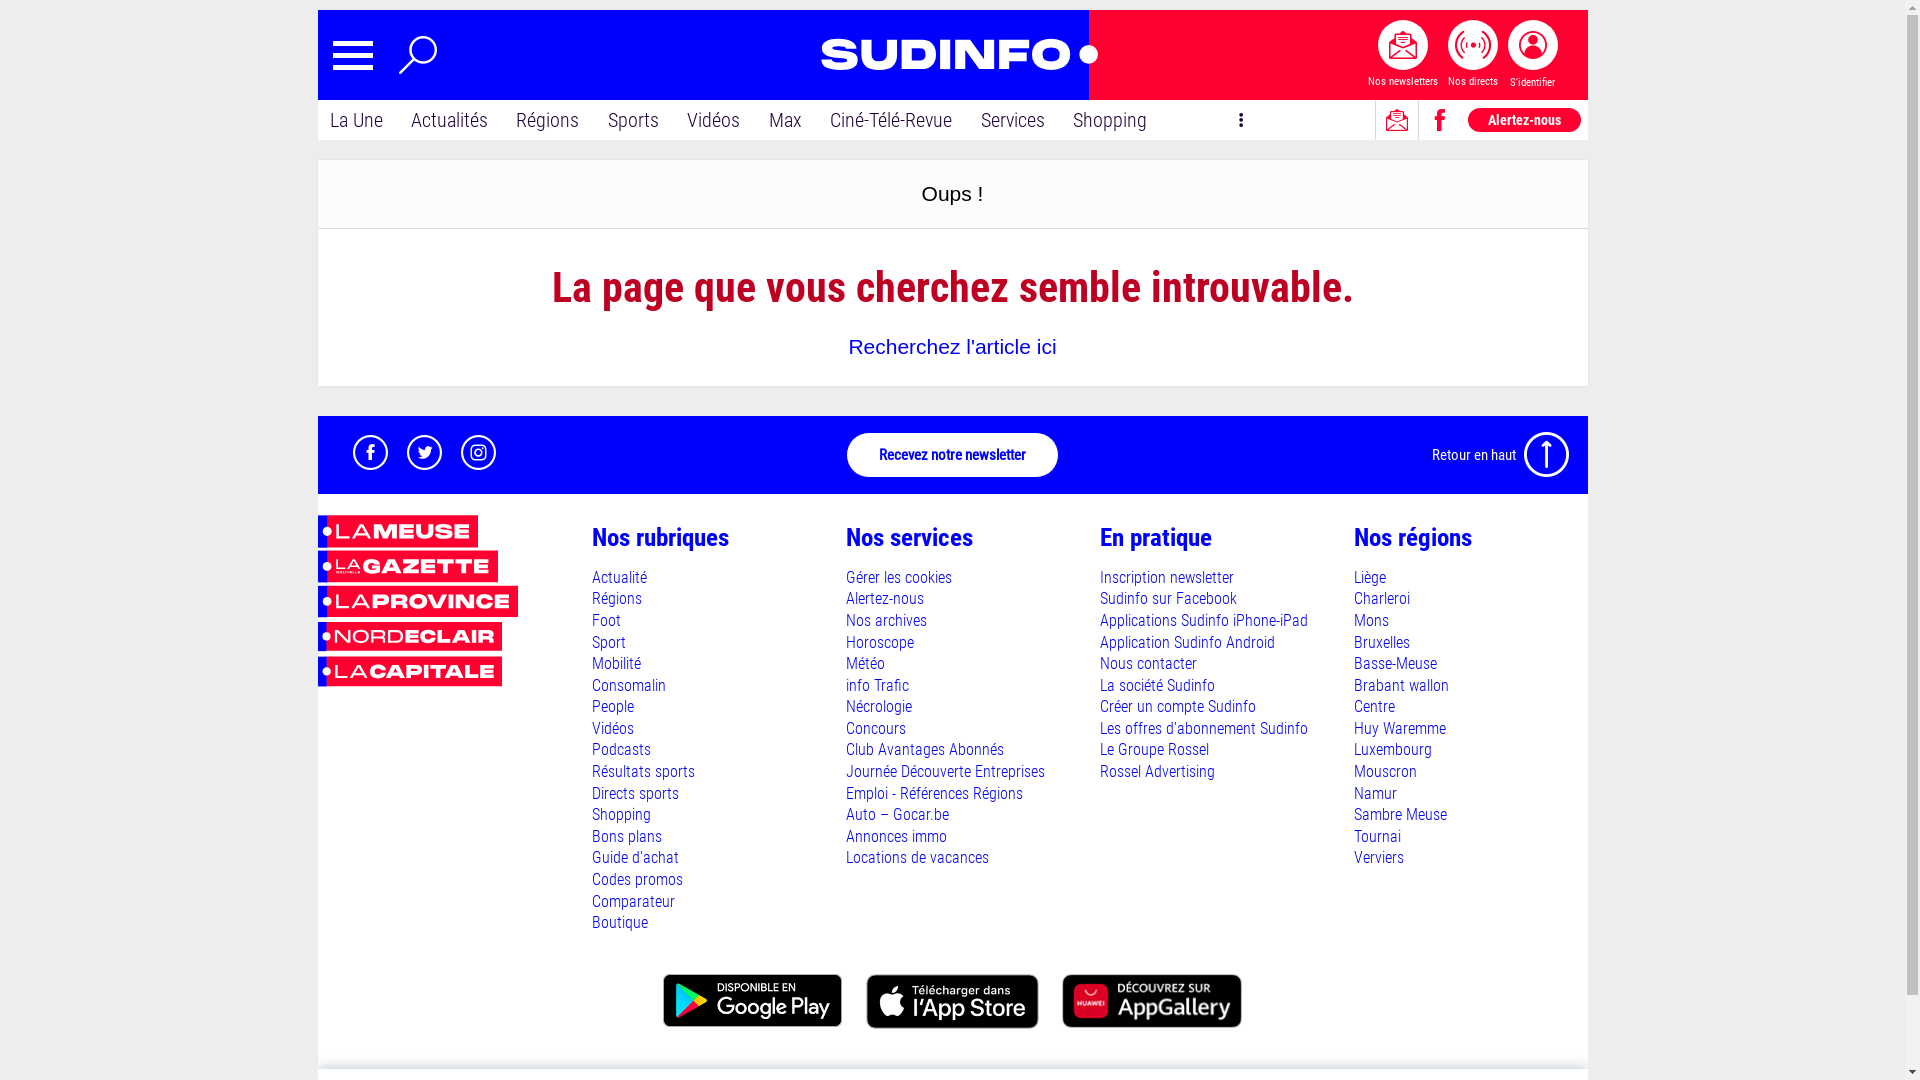  What do you see at coordinates (876, 728) in the screenshot?
I see `Concours` at bounding box center [876, 728].